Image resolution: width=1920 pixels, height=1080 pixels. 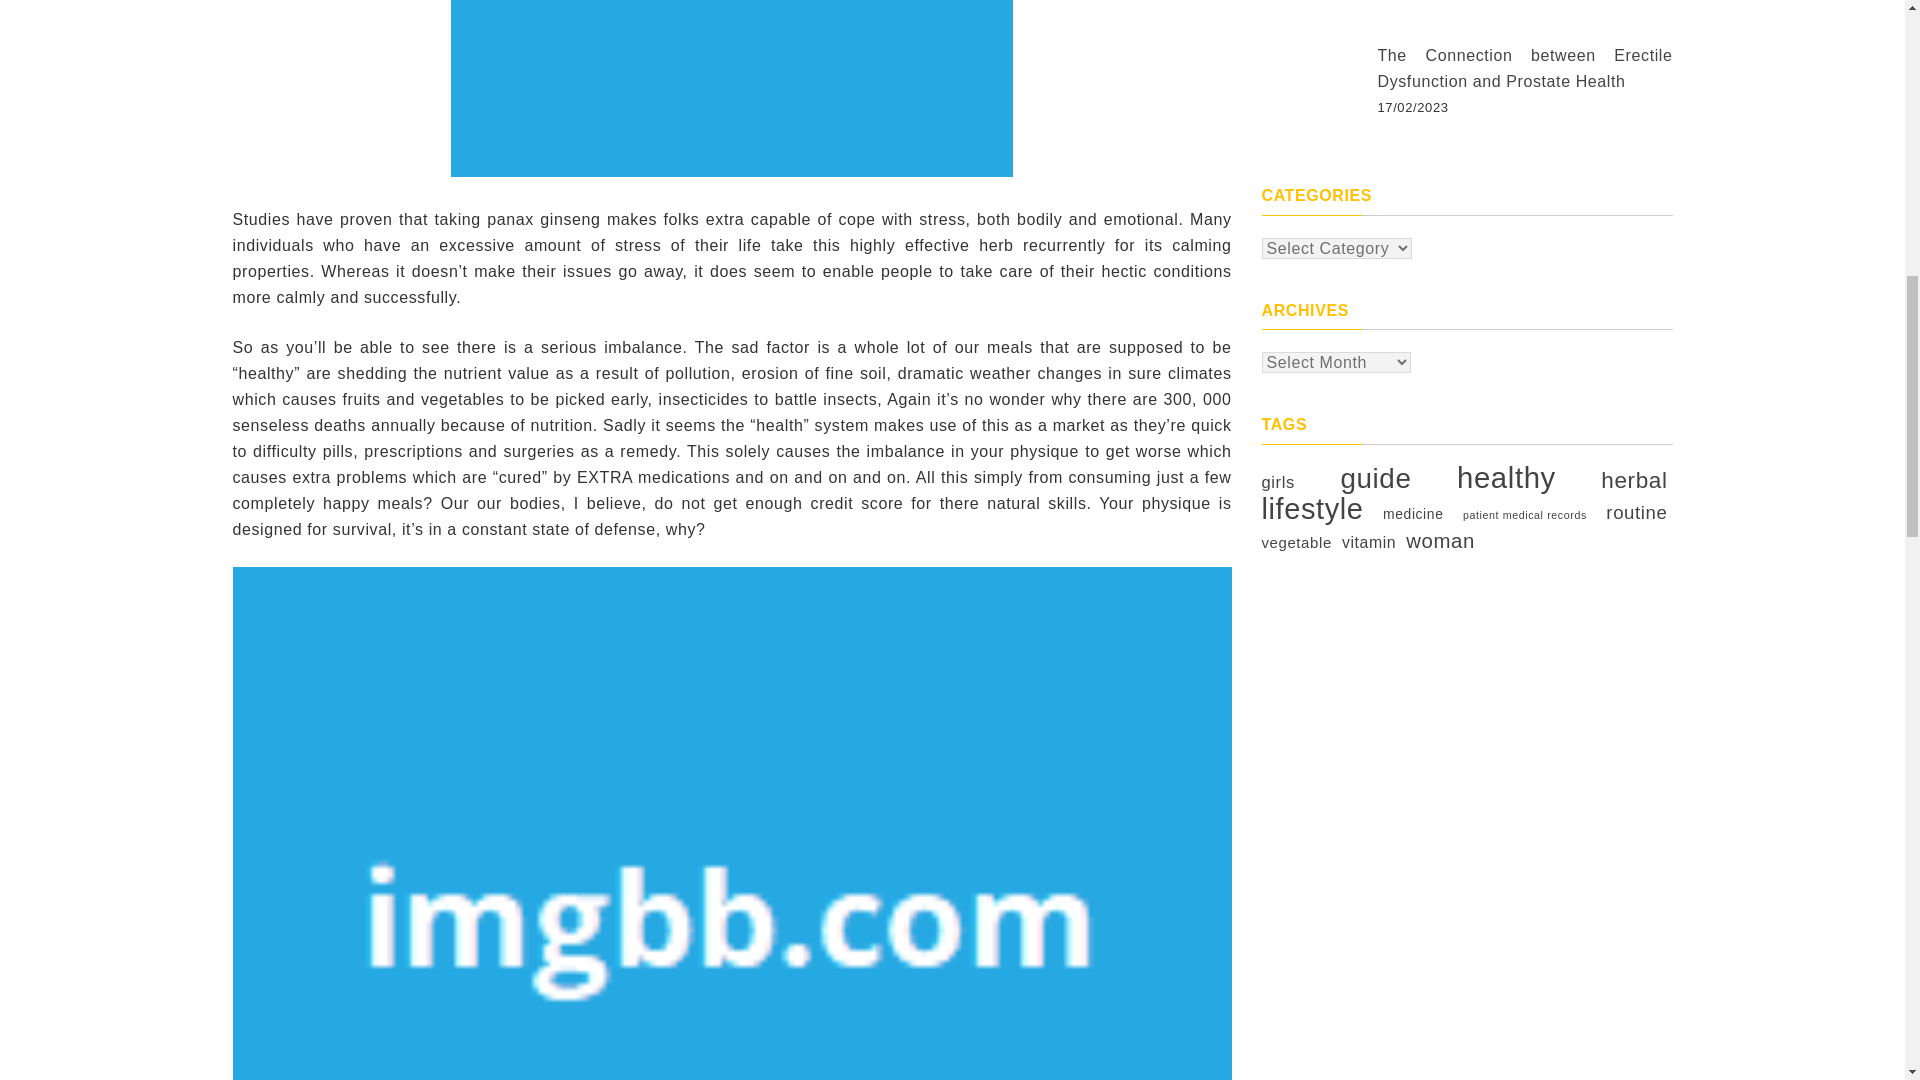 What do you see at coordinates (1376, 478) in the screenshot?
I see `guide` at bounding box center [1376, 478].